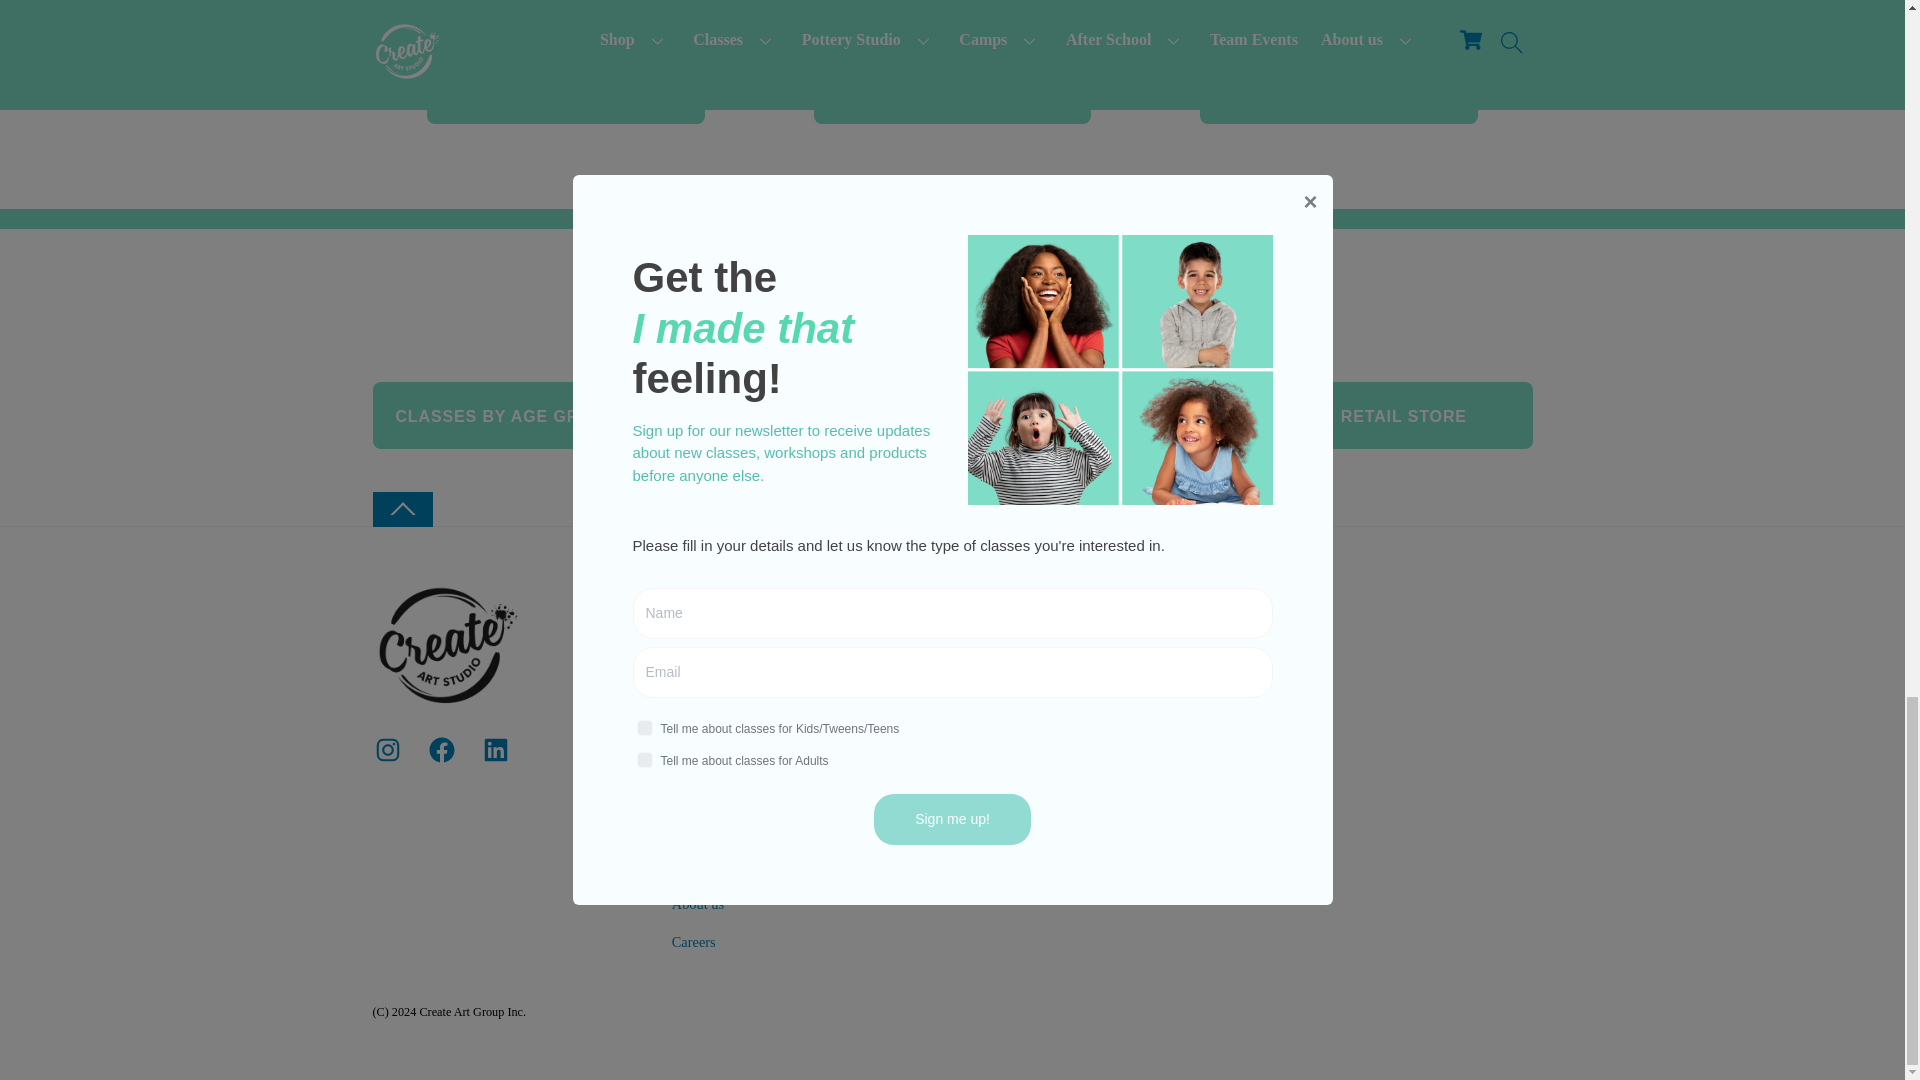 The width and height of the screenshot is (1920, 1080). I want to click on ART ADVENTURES, so click(952, 90).